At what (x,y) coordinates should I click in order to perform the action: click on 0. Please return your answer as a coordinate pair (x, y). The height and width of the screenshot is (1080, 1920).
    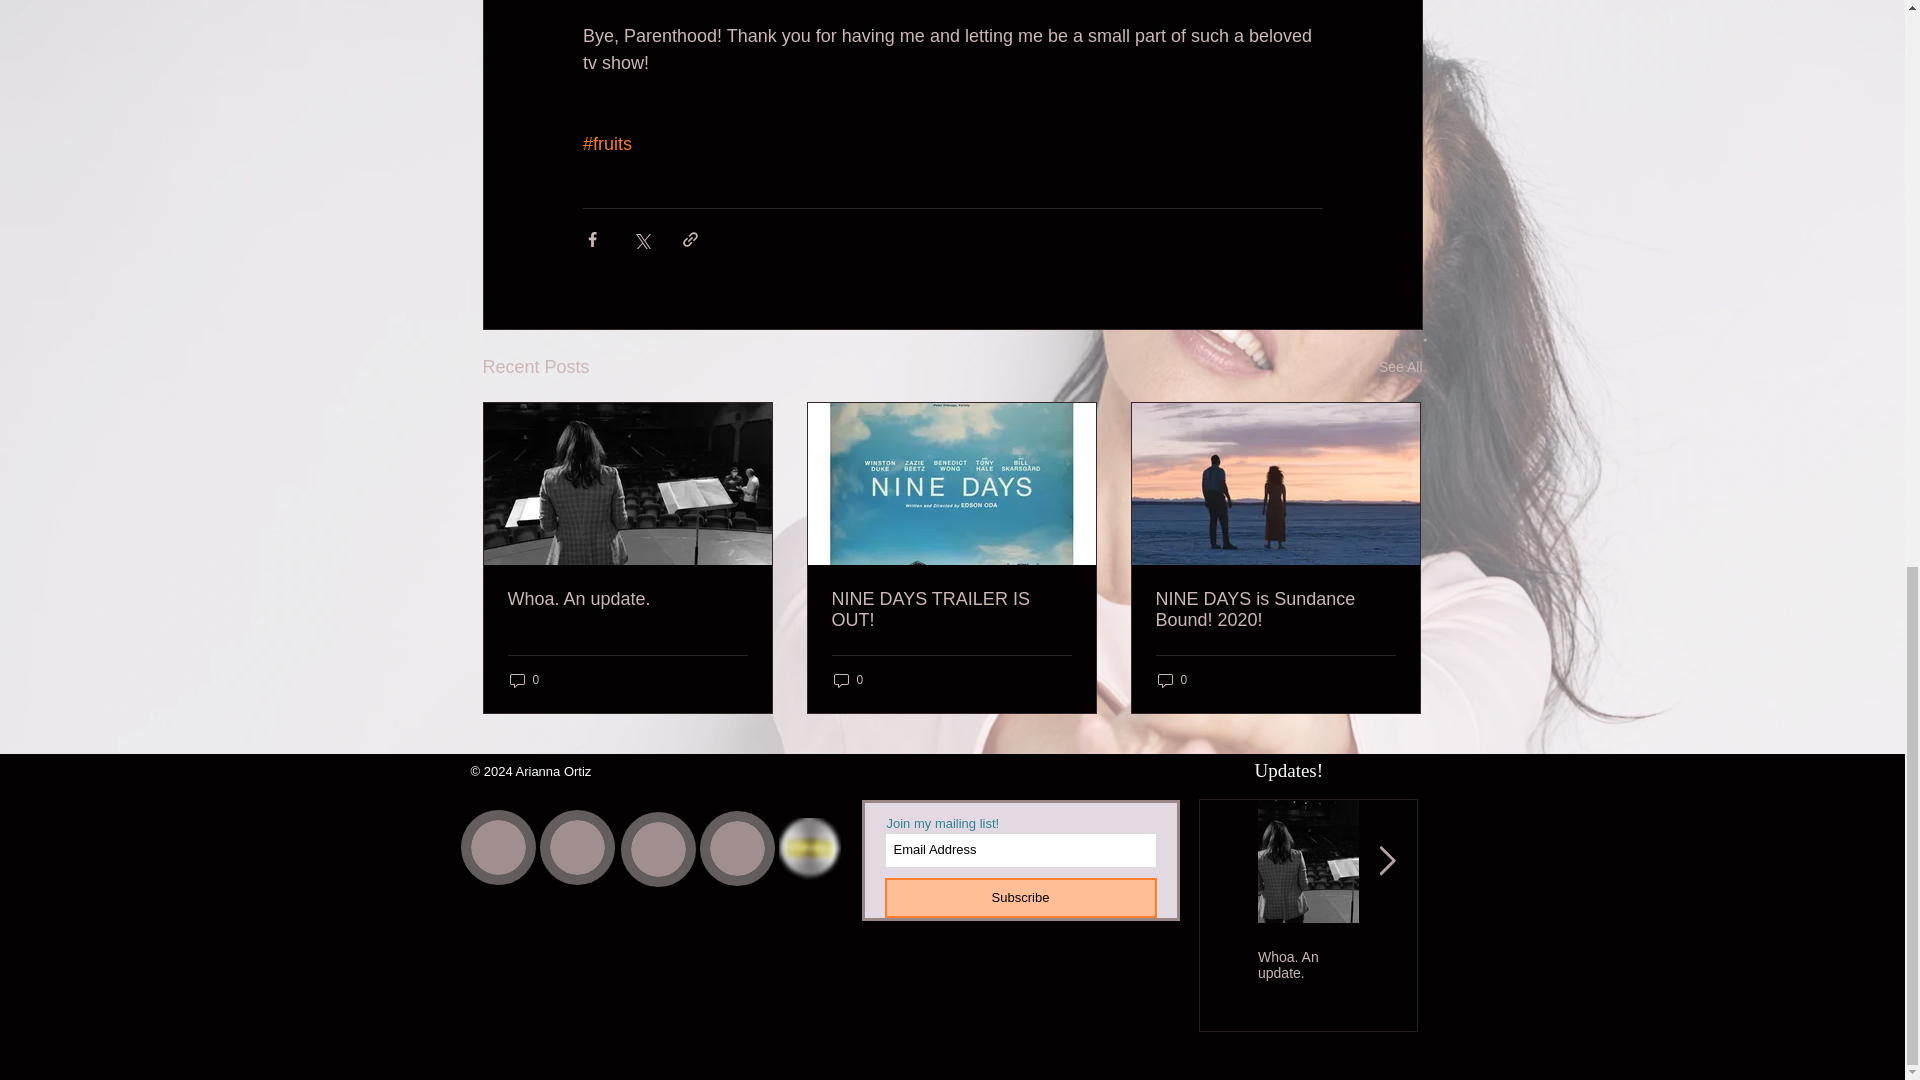
    Looking at the image, I should click on (1172, 679).